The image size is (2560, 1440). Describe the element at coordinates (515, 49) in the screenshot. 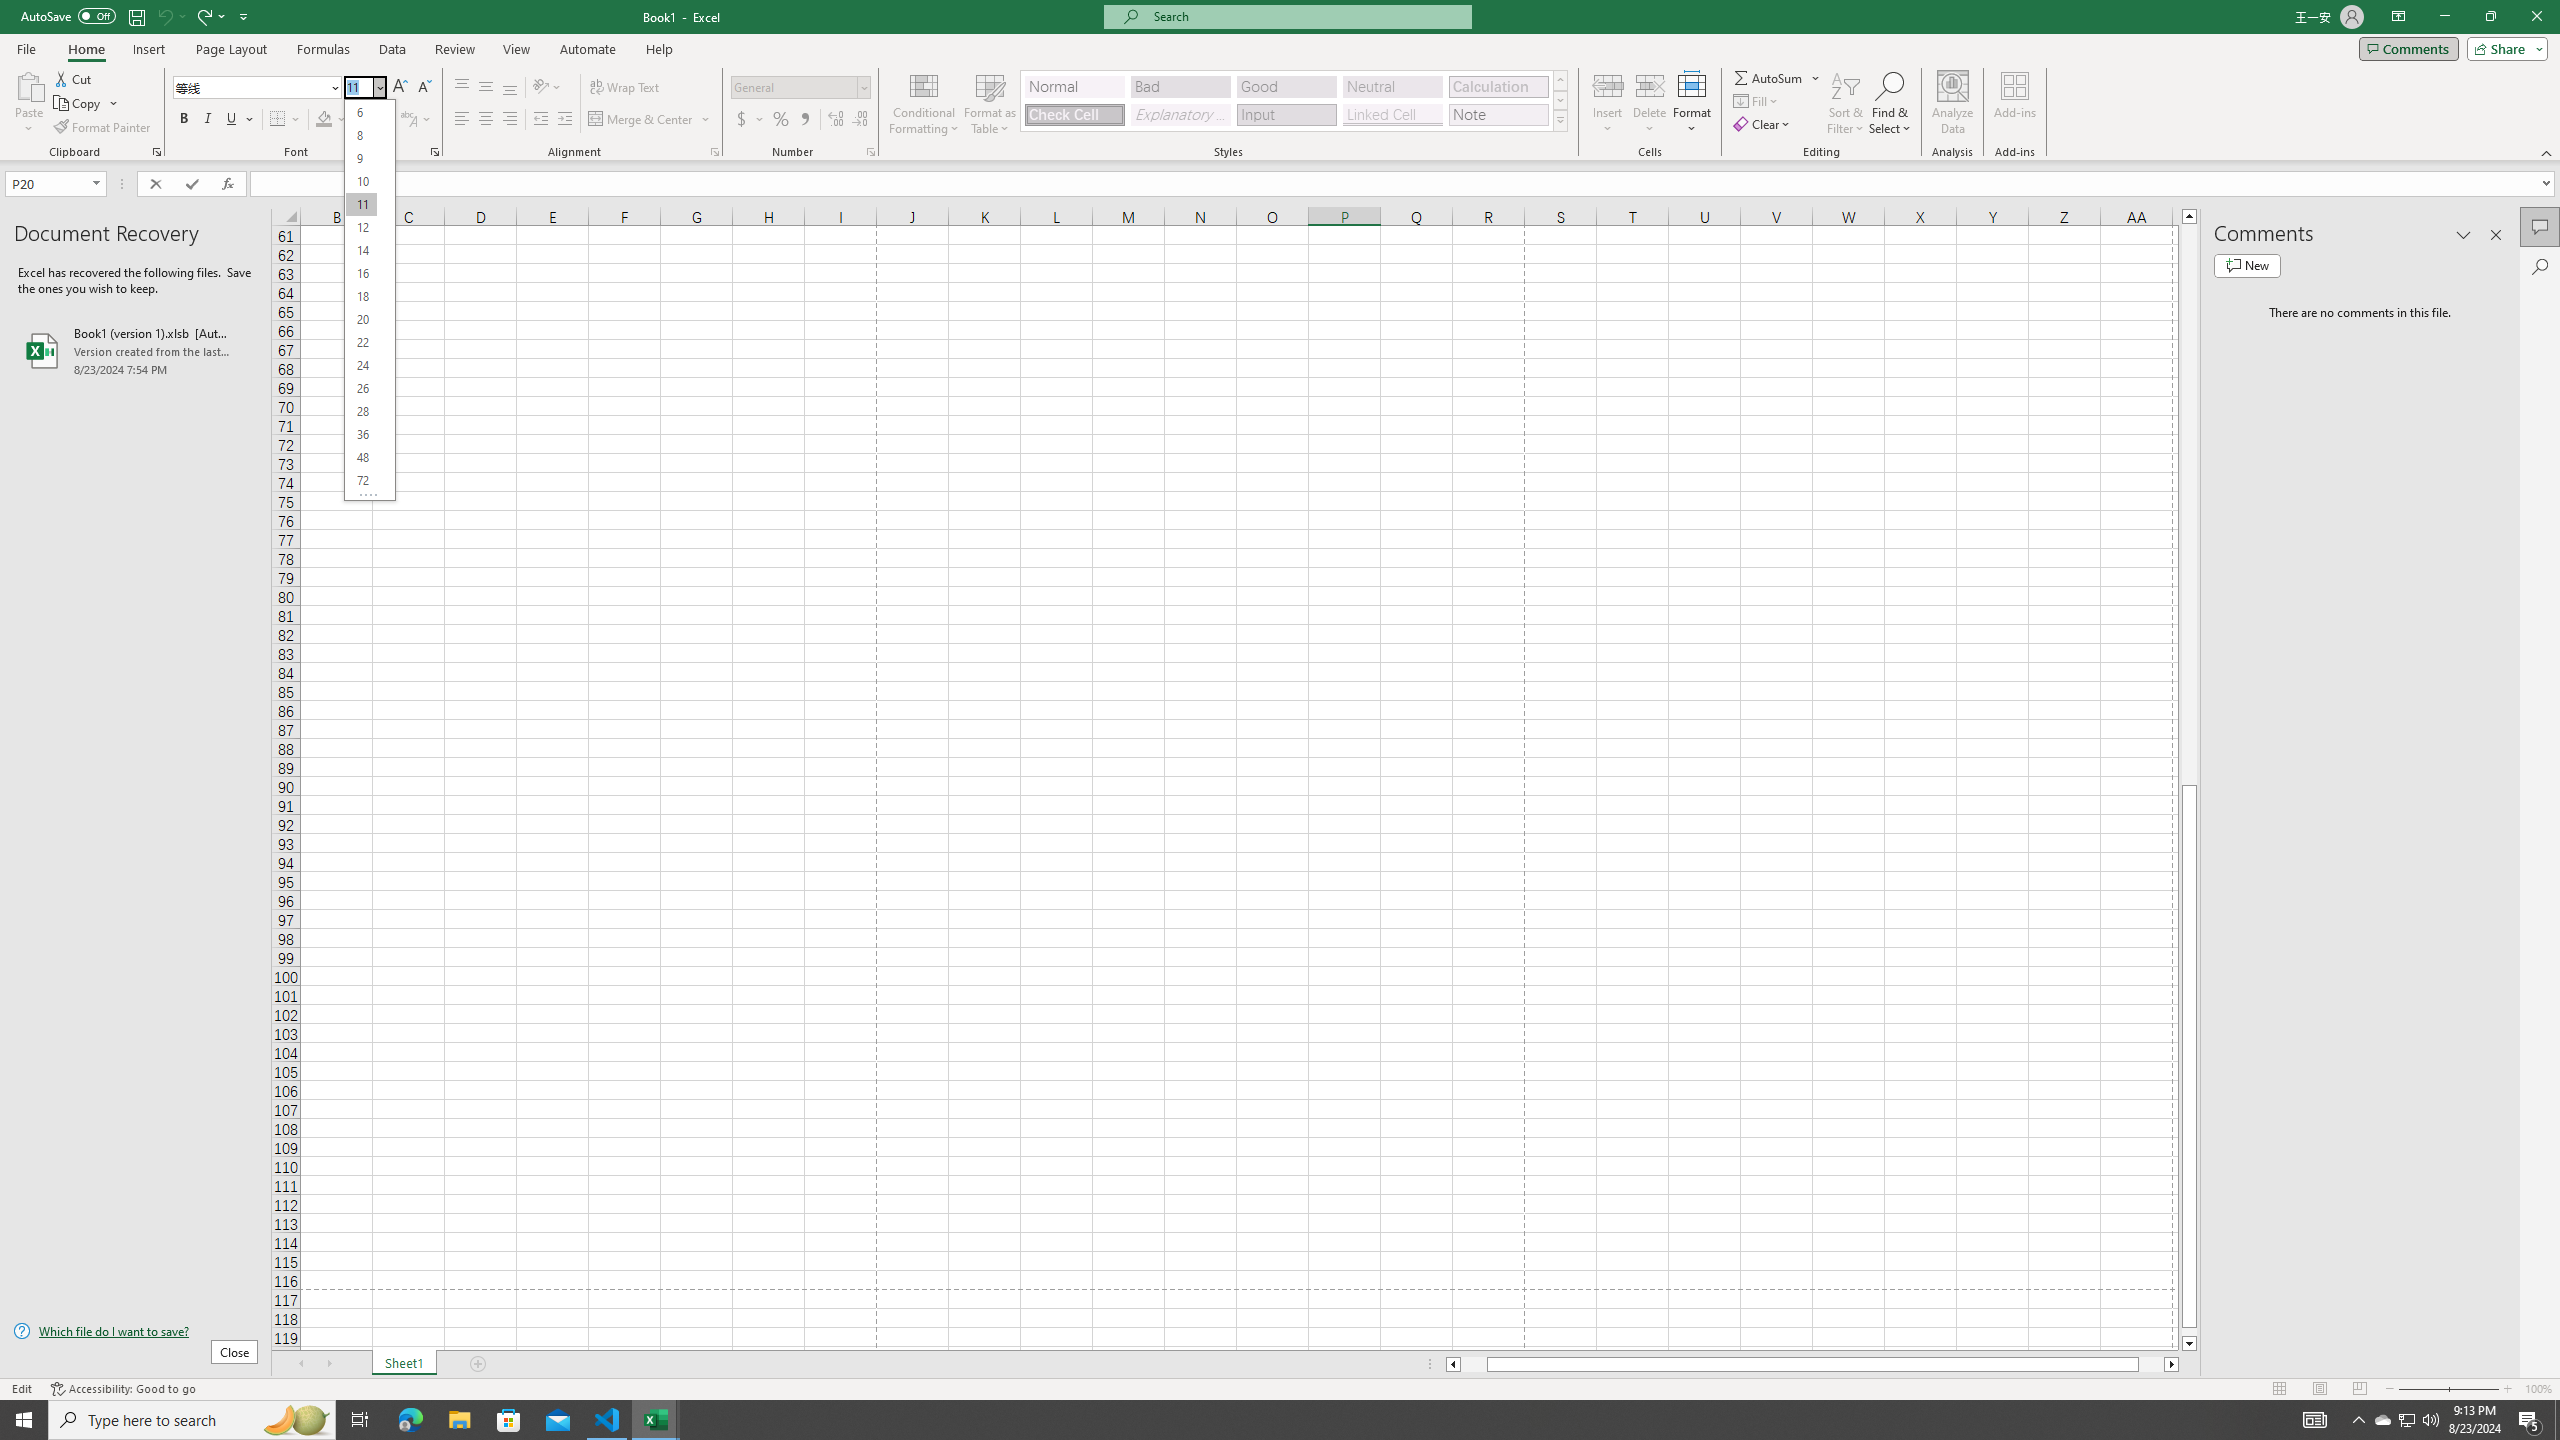

I see `View` at that location.